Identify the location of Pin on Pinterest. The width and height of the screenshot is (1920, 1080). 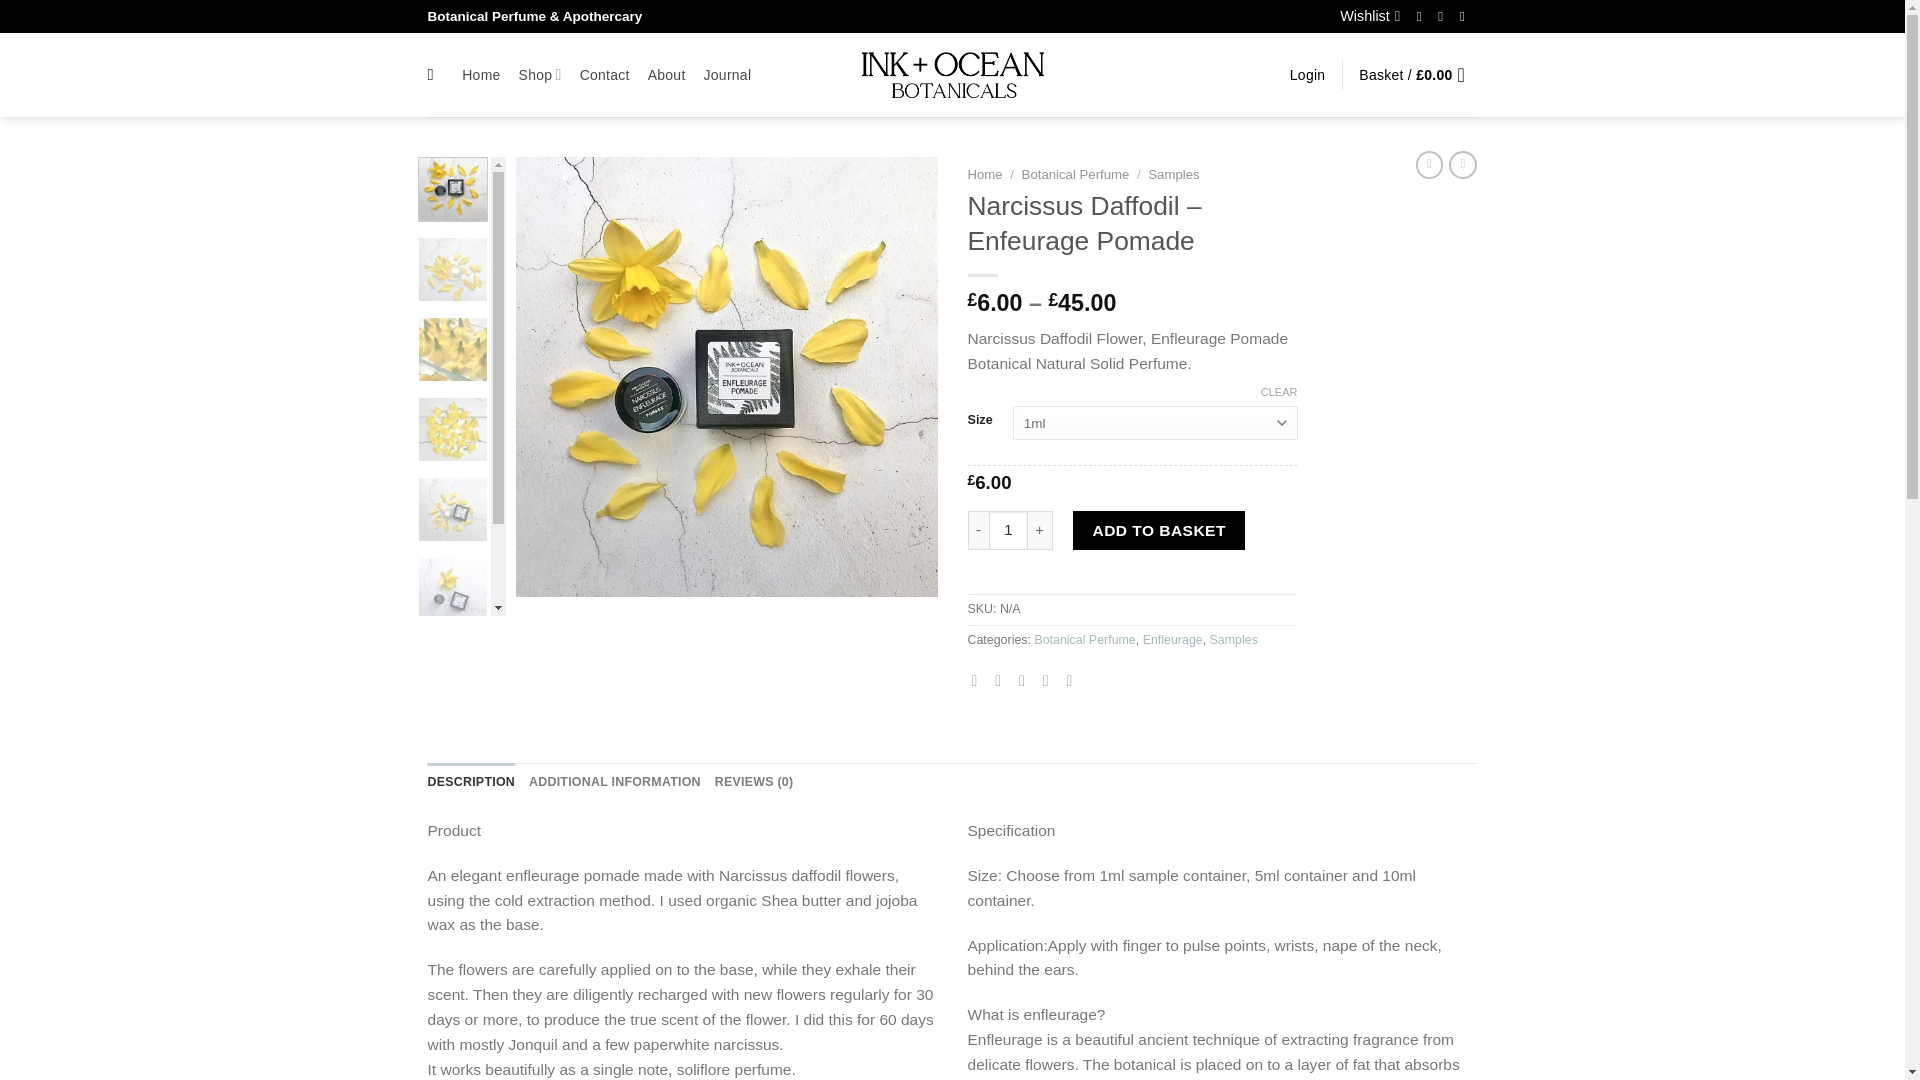
(1050, 680).